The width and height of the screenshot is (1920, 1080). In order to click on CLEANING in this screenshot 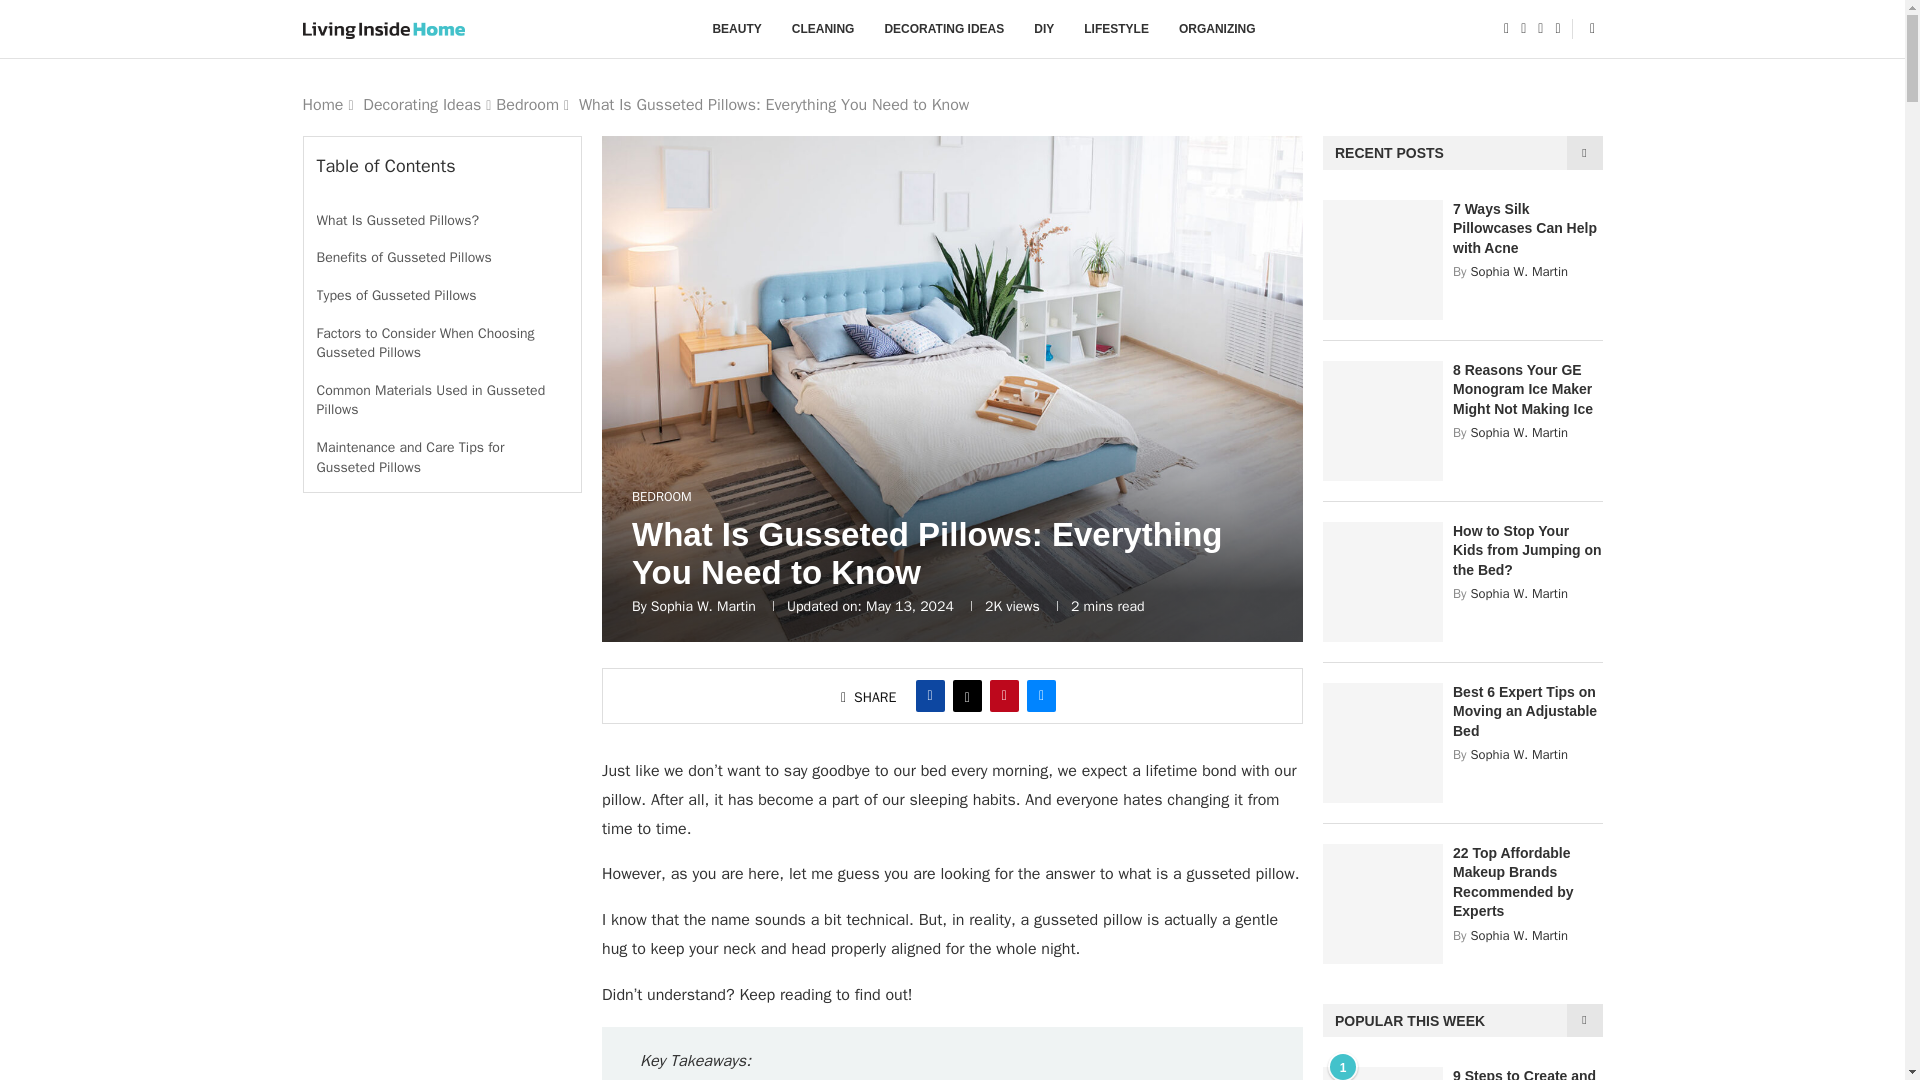, I will do `click(822, 29)`.